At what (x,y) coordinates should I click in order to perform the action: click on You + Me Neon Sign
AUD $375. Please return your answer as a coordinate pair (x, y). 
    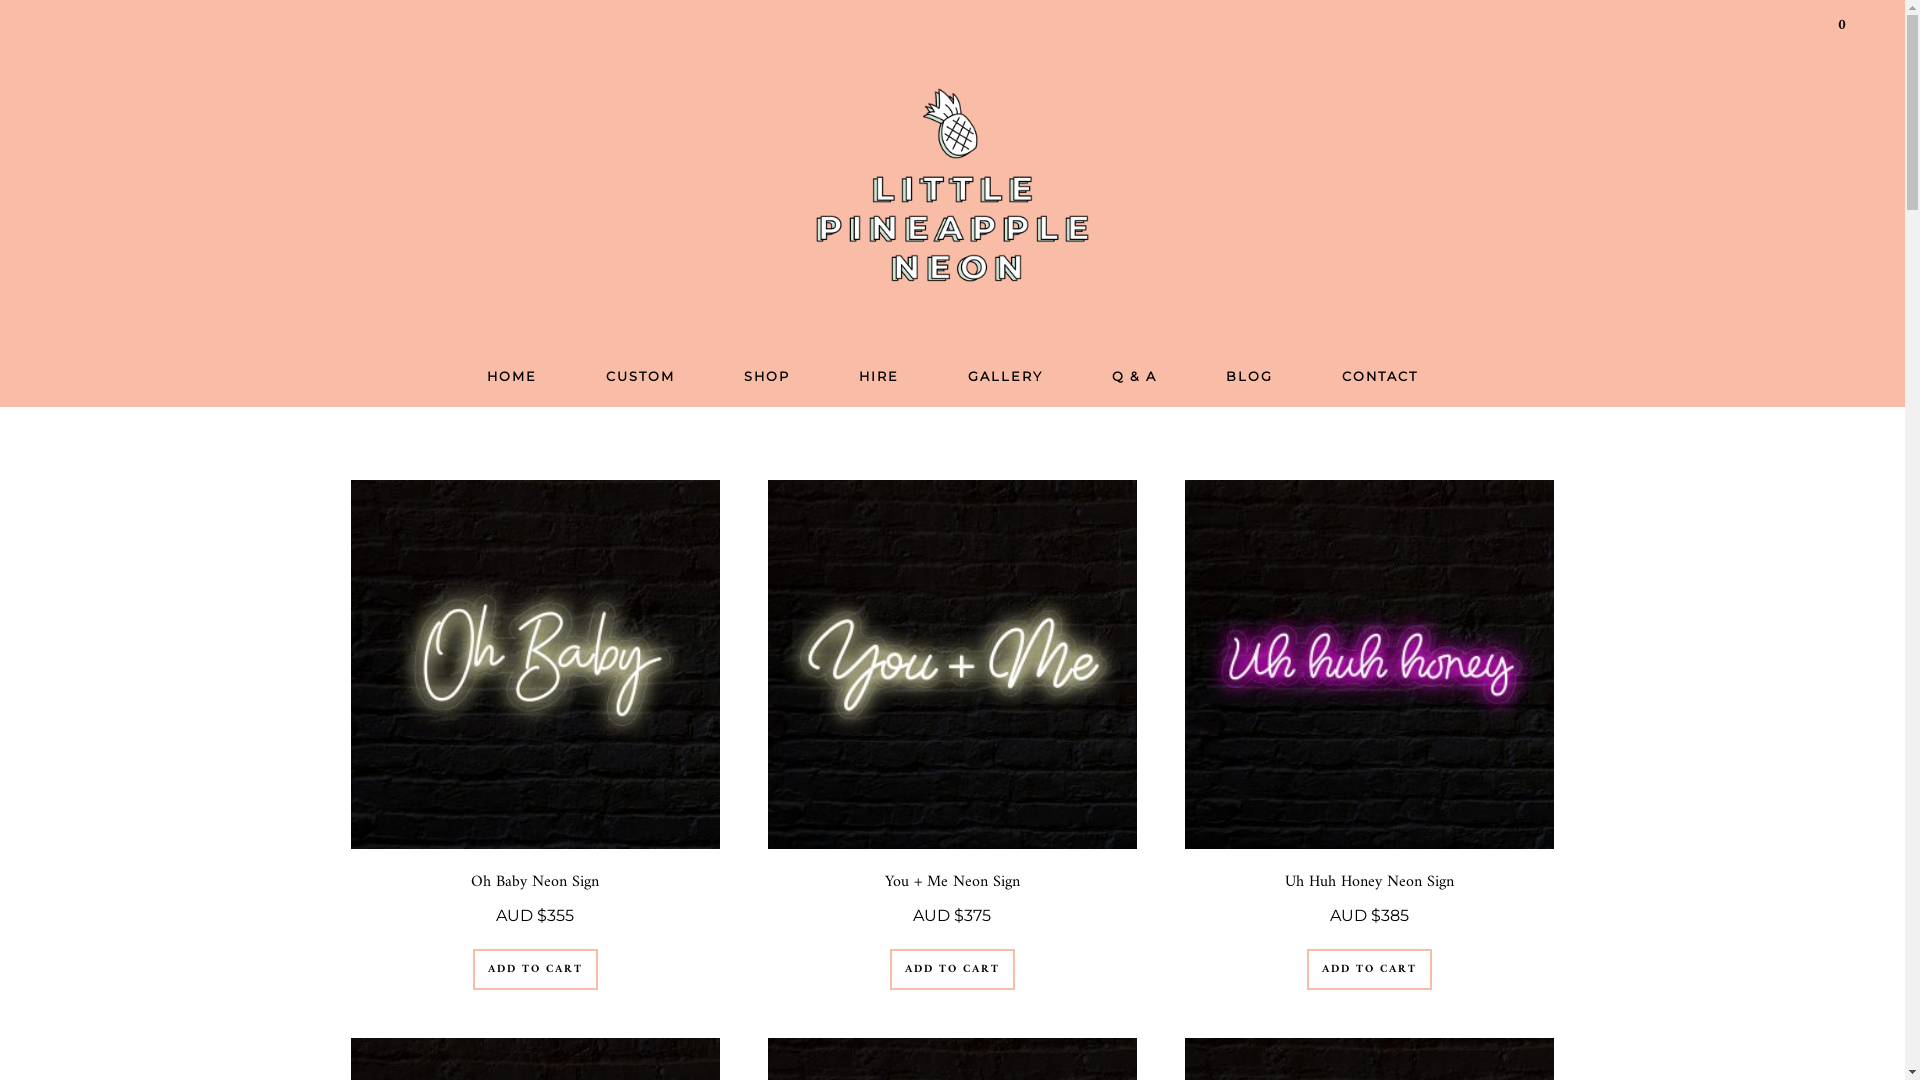
    Looking at the image, I should click on (952, 728).